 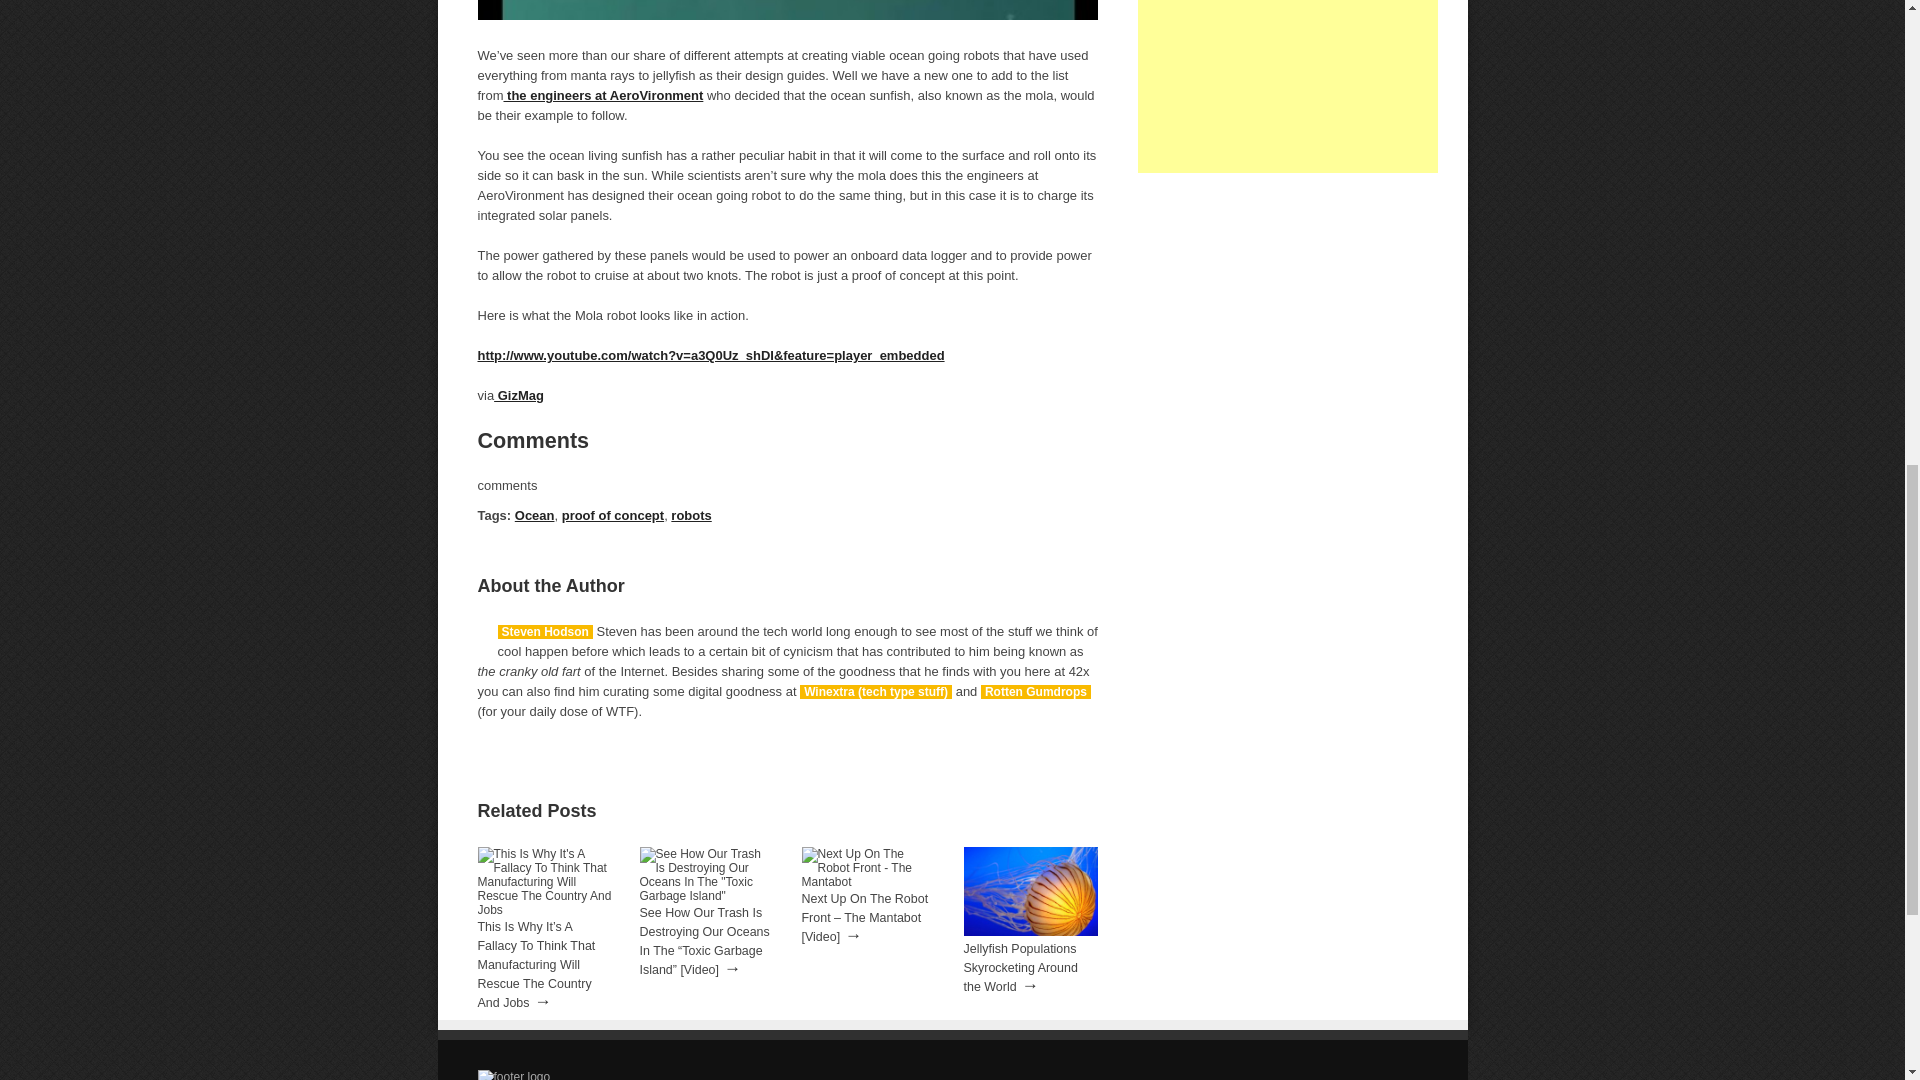 What do you see at coordinates (613, 514) in the screenshot?
I see `proof of concept` at bounding box center [613, 514].